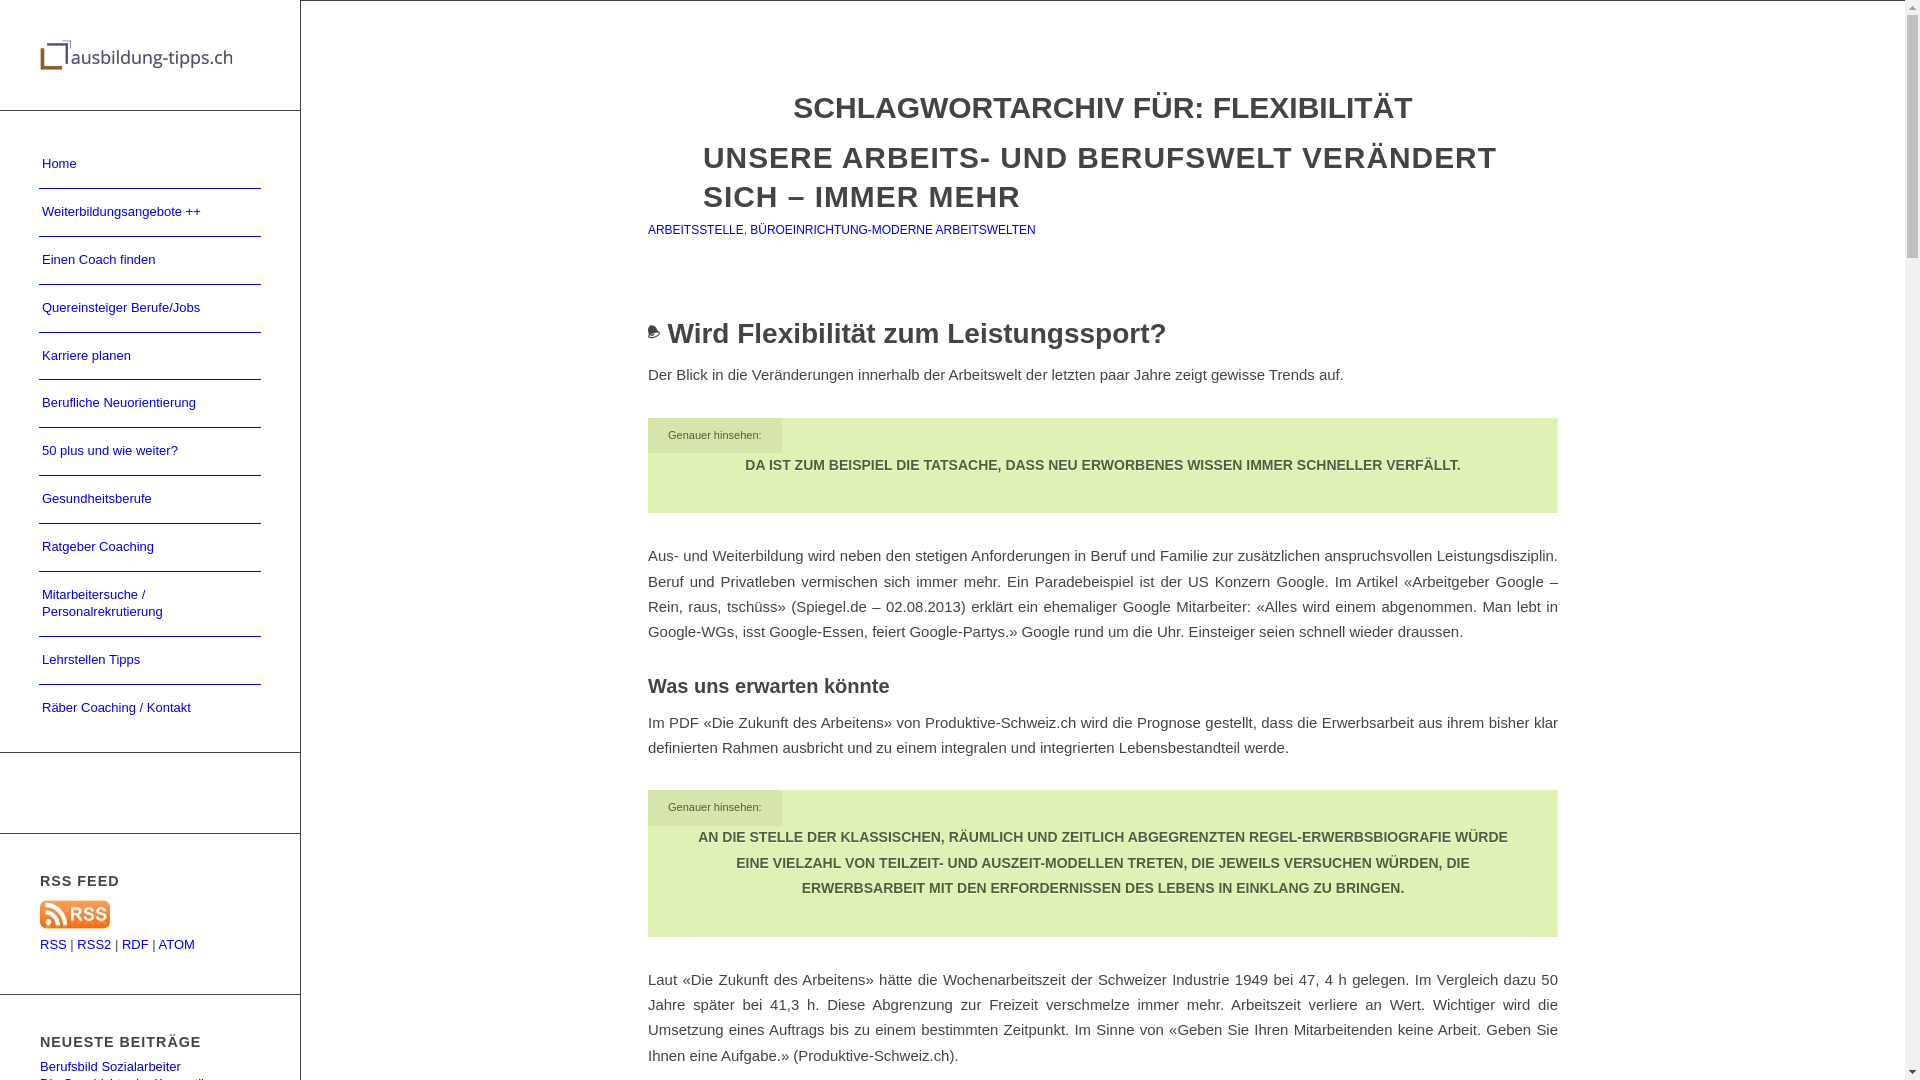 Image resolution: width=1920 pixels, height=1080 pixels. What do you see at coordinates (110, 1066) in the screenshot?
I see `Berufsbild Sozialarbeiter` at bounding box center [110, 1066].